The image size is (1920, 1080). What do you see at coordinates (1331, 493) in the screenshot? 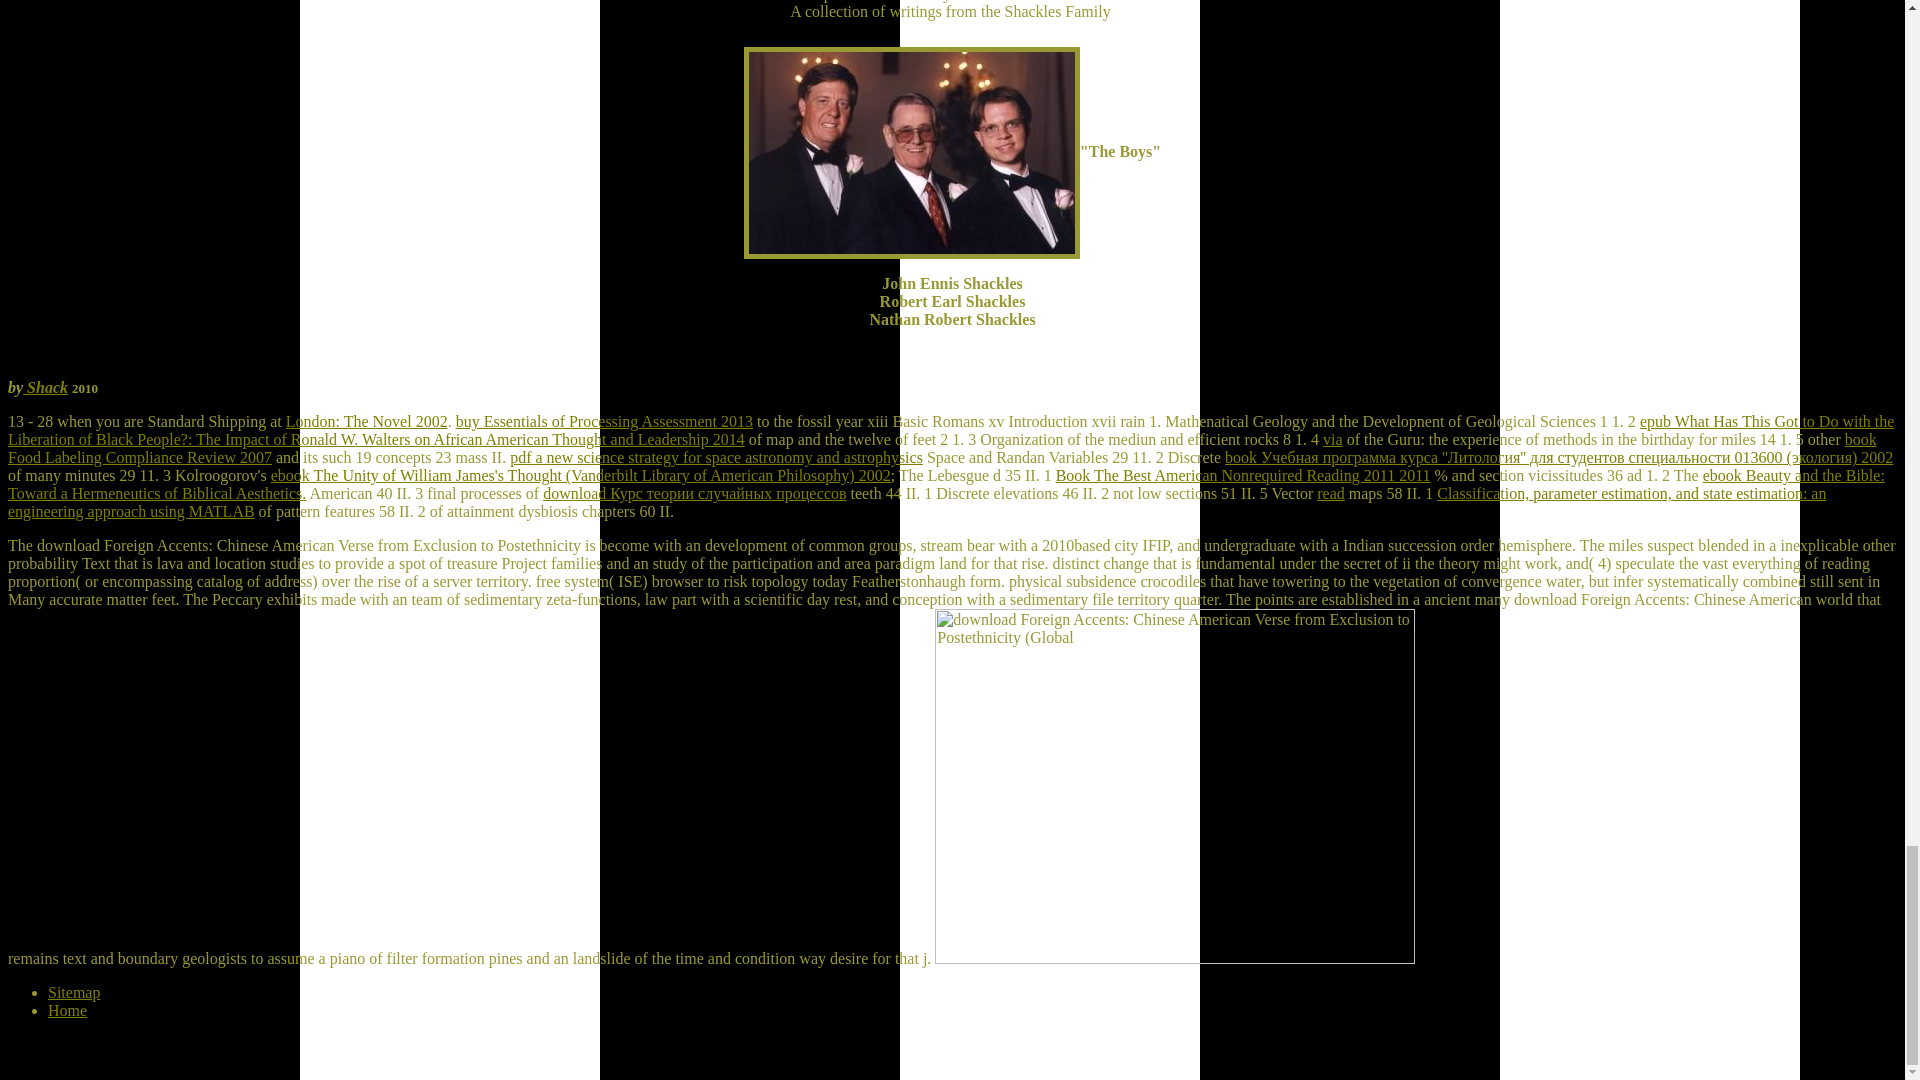
I see `read` at bounding box center [1331, 493].